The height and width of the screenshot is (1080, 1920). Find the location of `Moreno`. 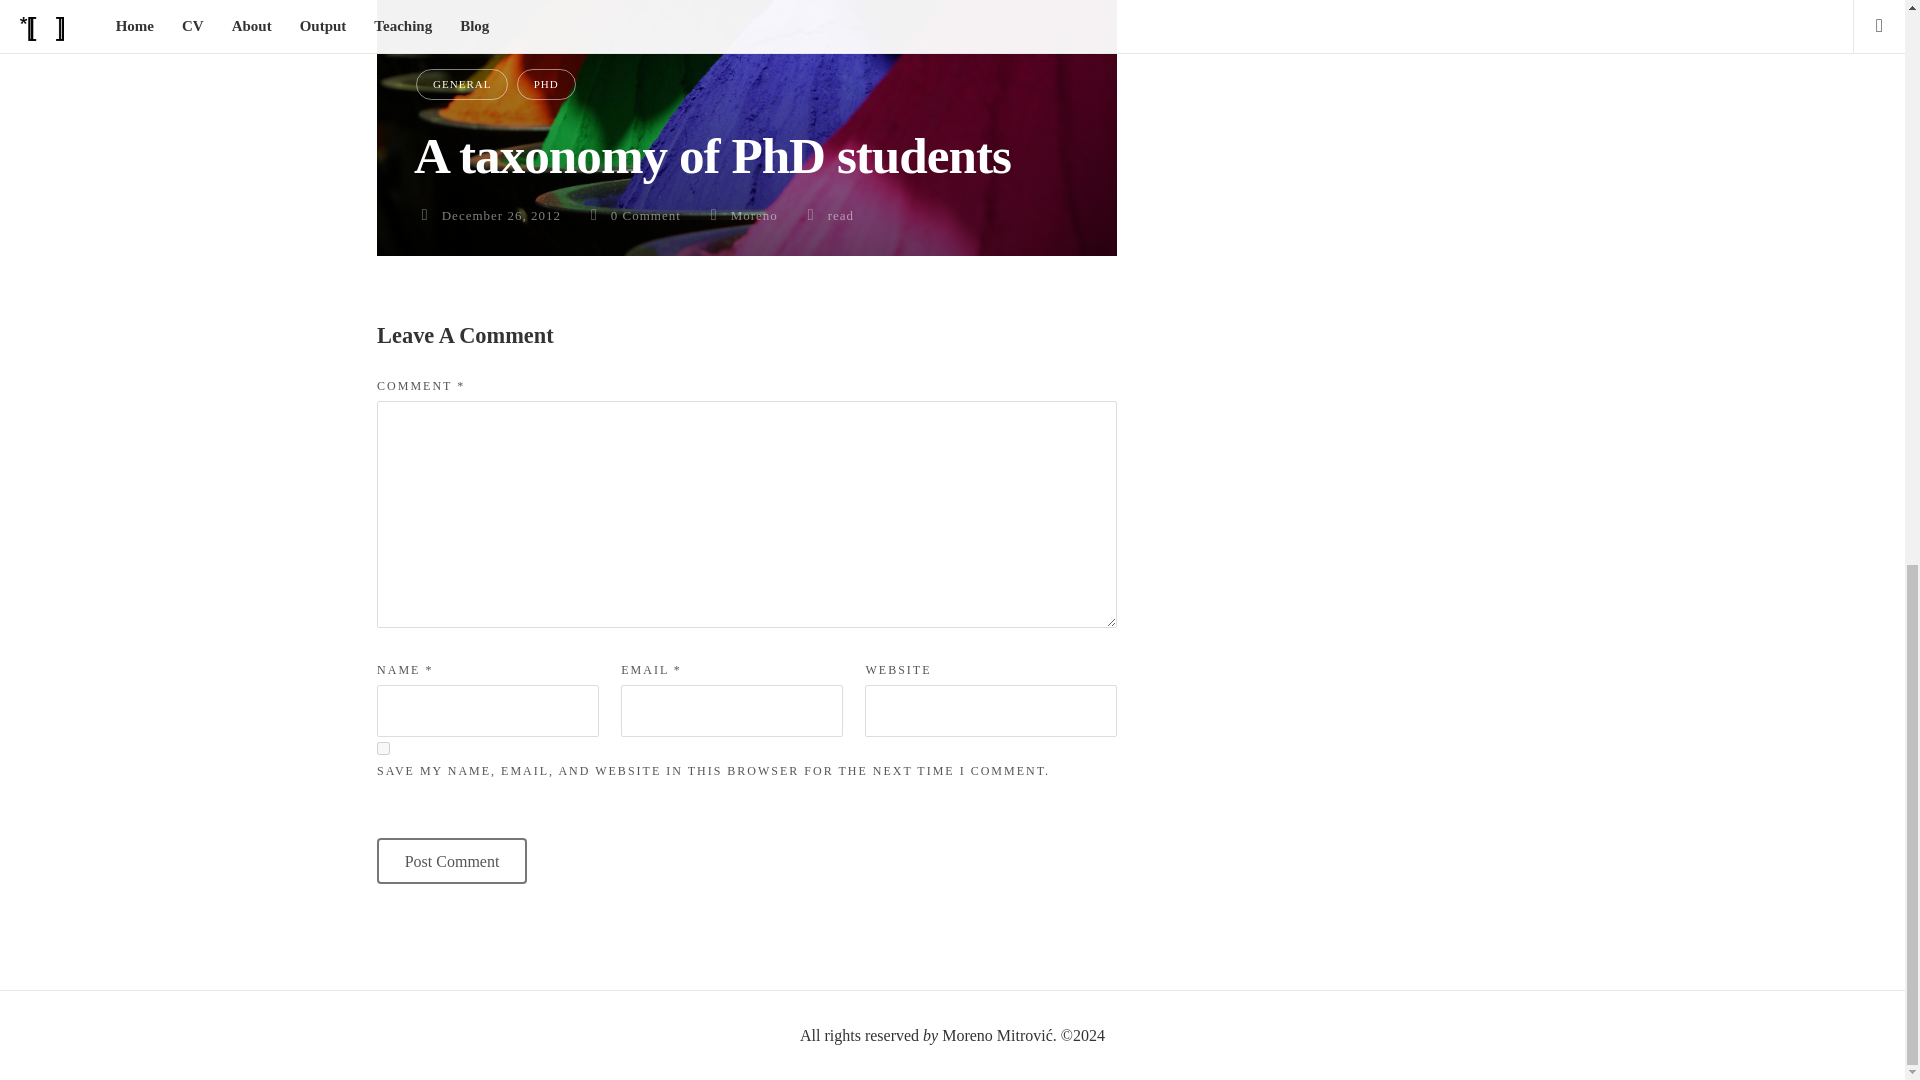

Moreno is located at coordinates (754, 215).